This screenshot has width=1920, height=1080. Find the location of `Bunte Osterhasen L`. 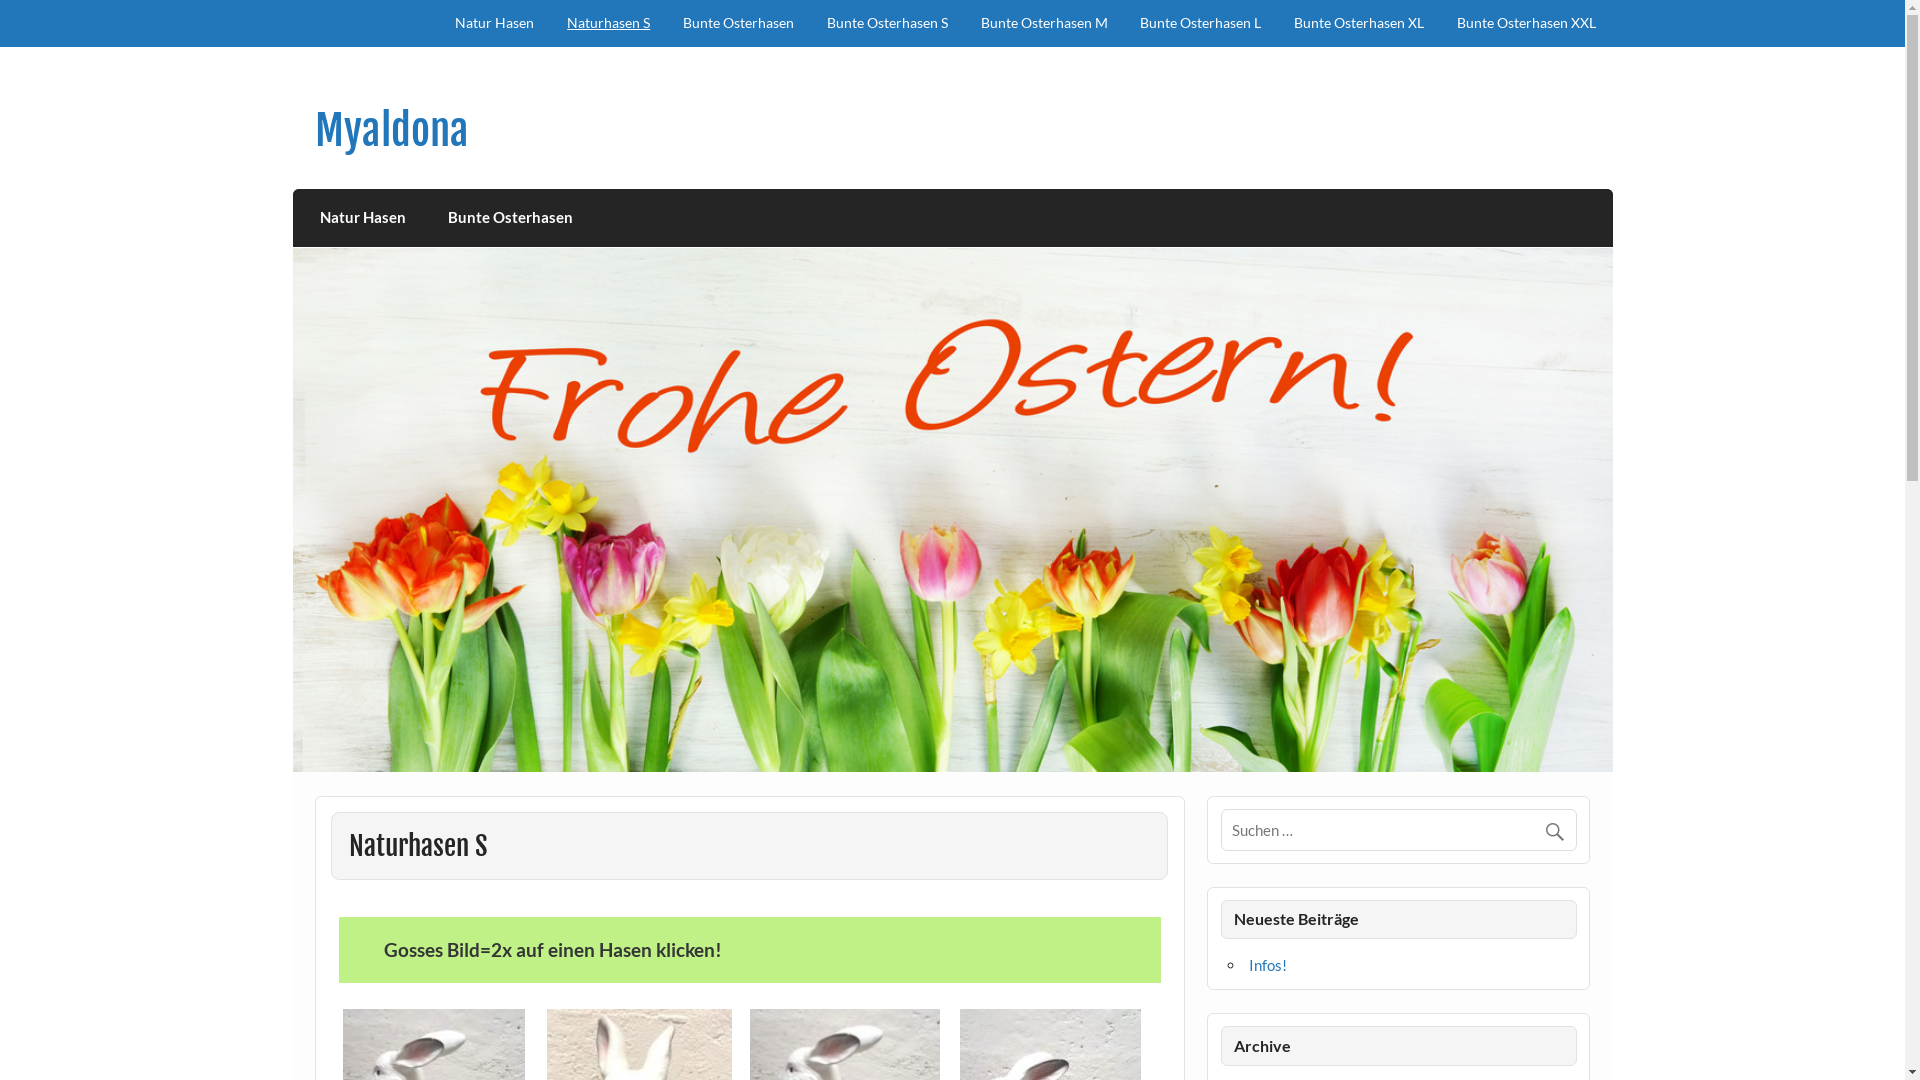

Bunte Osterhasen L is located at coordinates (1201, 24).